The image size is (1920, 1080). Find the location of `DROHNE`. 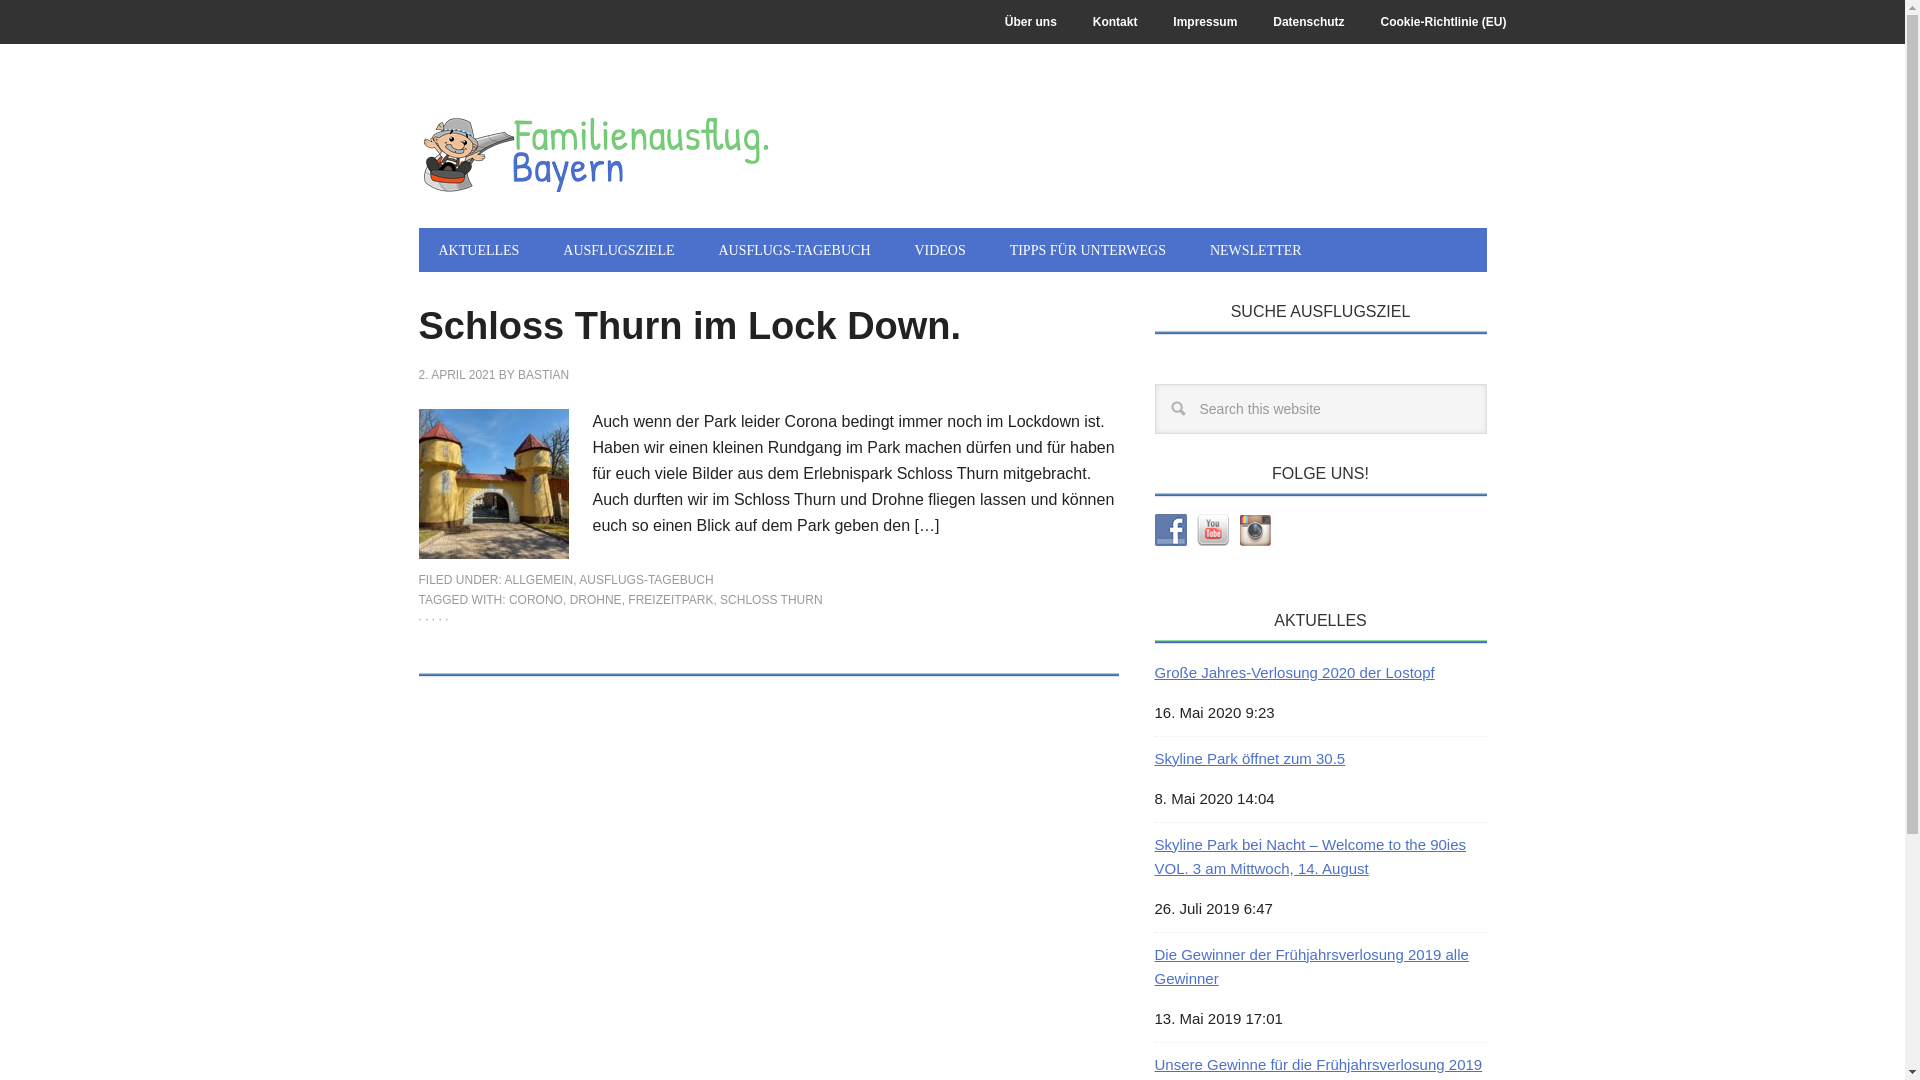

DROHNE is located at coordinates (596, 600).